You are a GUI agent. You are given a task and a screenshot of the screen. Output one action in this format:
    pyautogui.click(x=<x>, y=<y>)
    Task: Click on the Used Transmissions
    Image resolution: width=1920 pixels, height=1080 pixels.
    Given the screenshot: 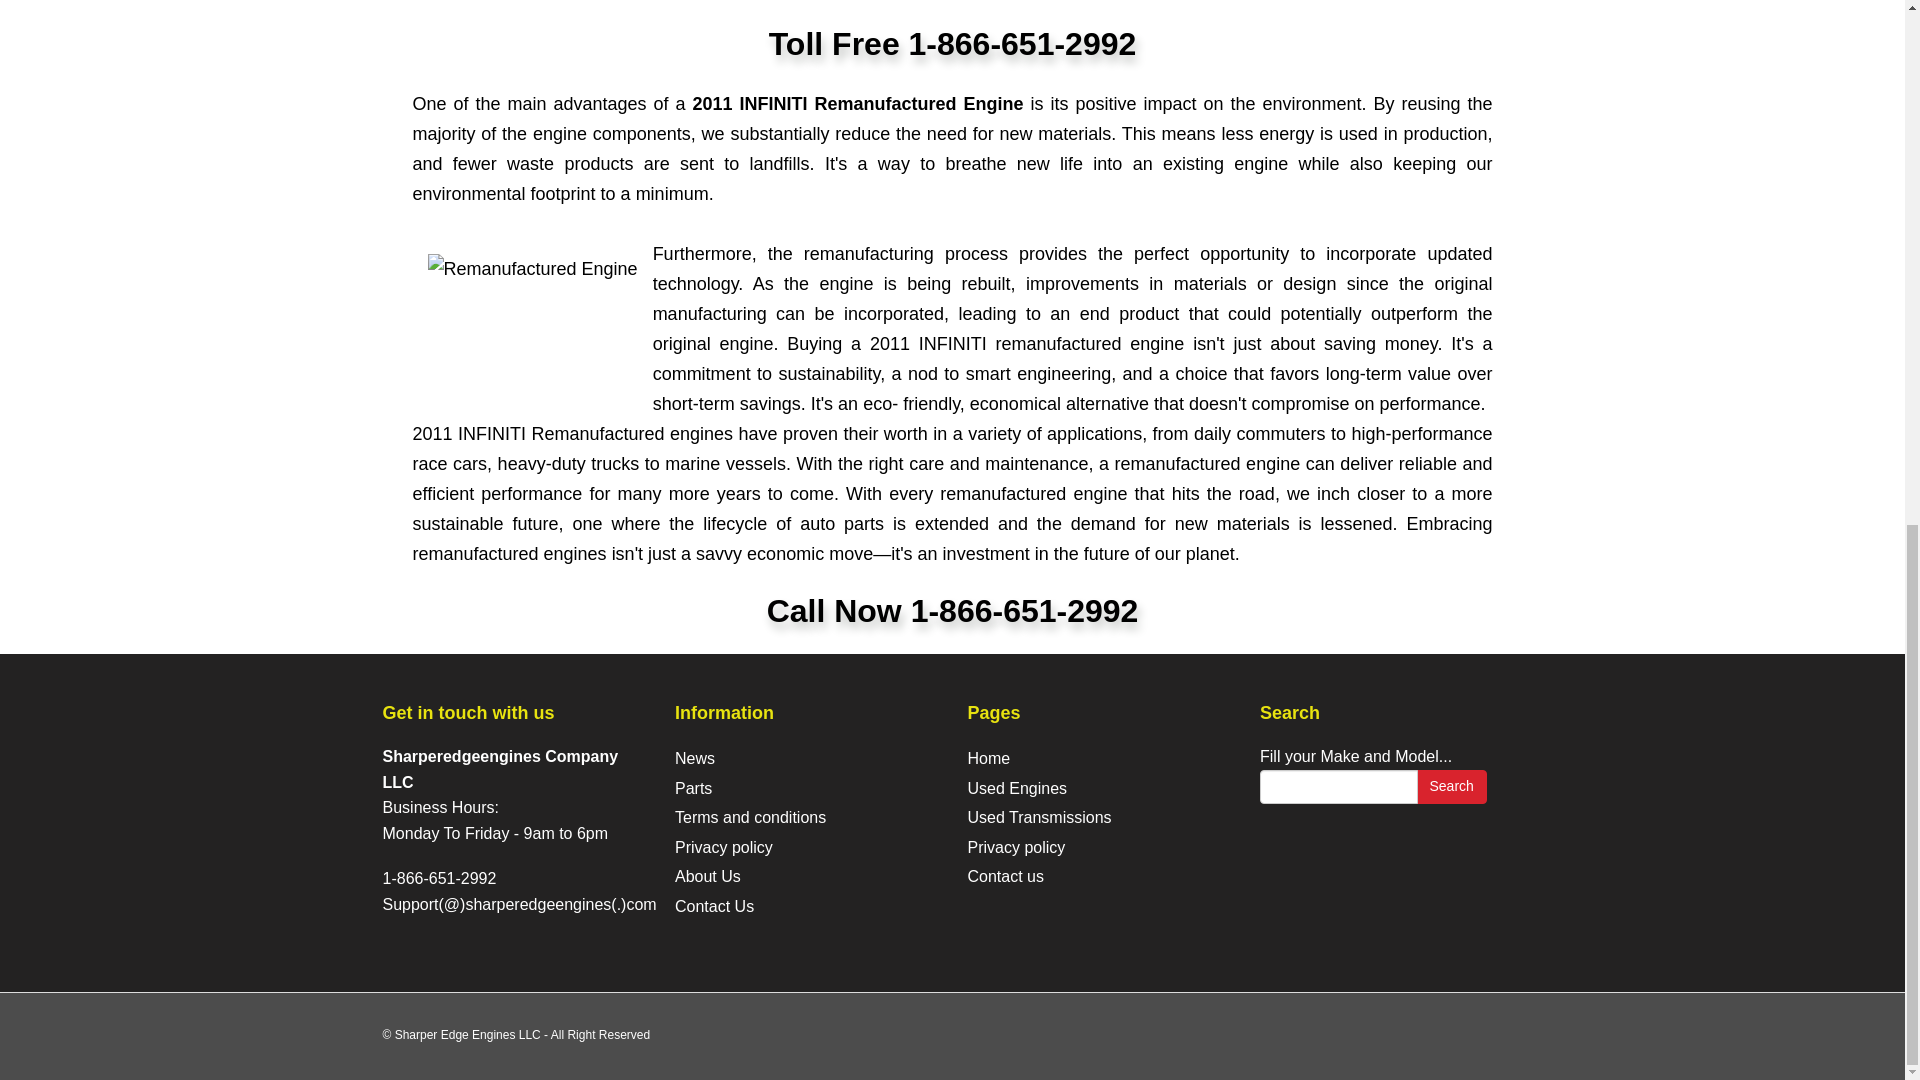 What is the action you would take?
    pyautogui.click(x=1039, y=817)
    